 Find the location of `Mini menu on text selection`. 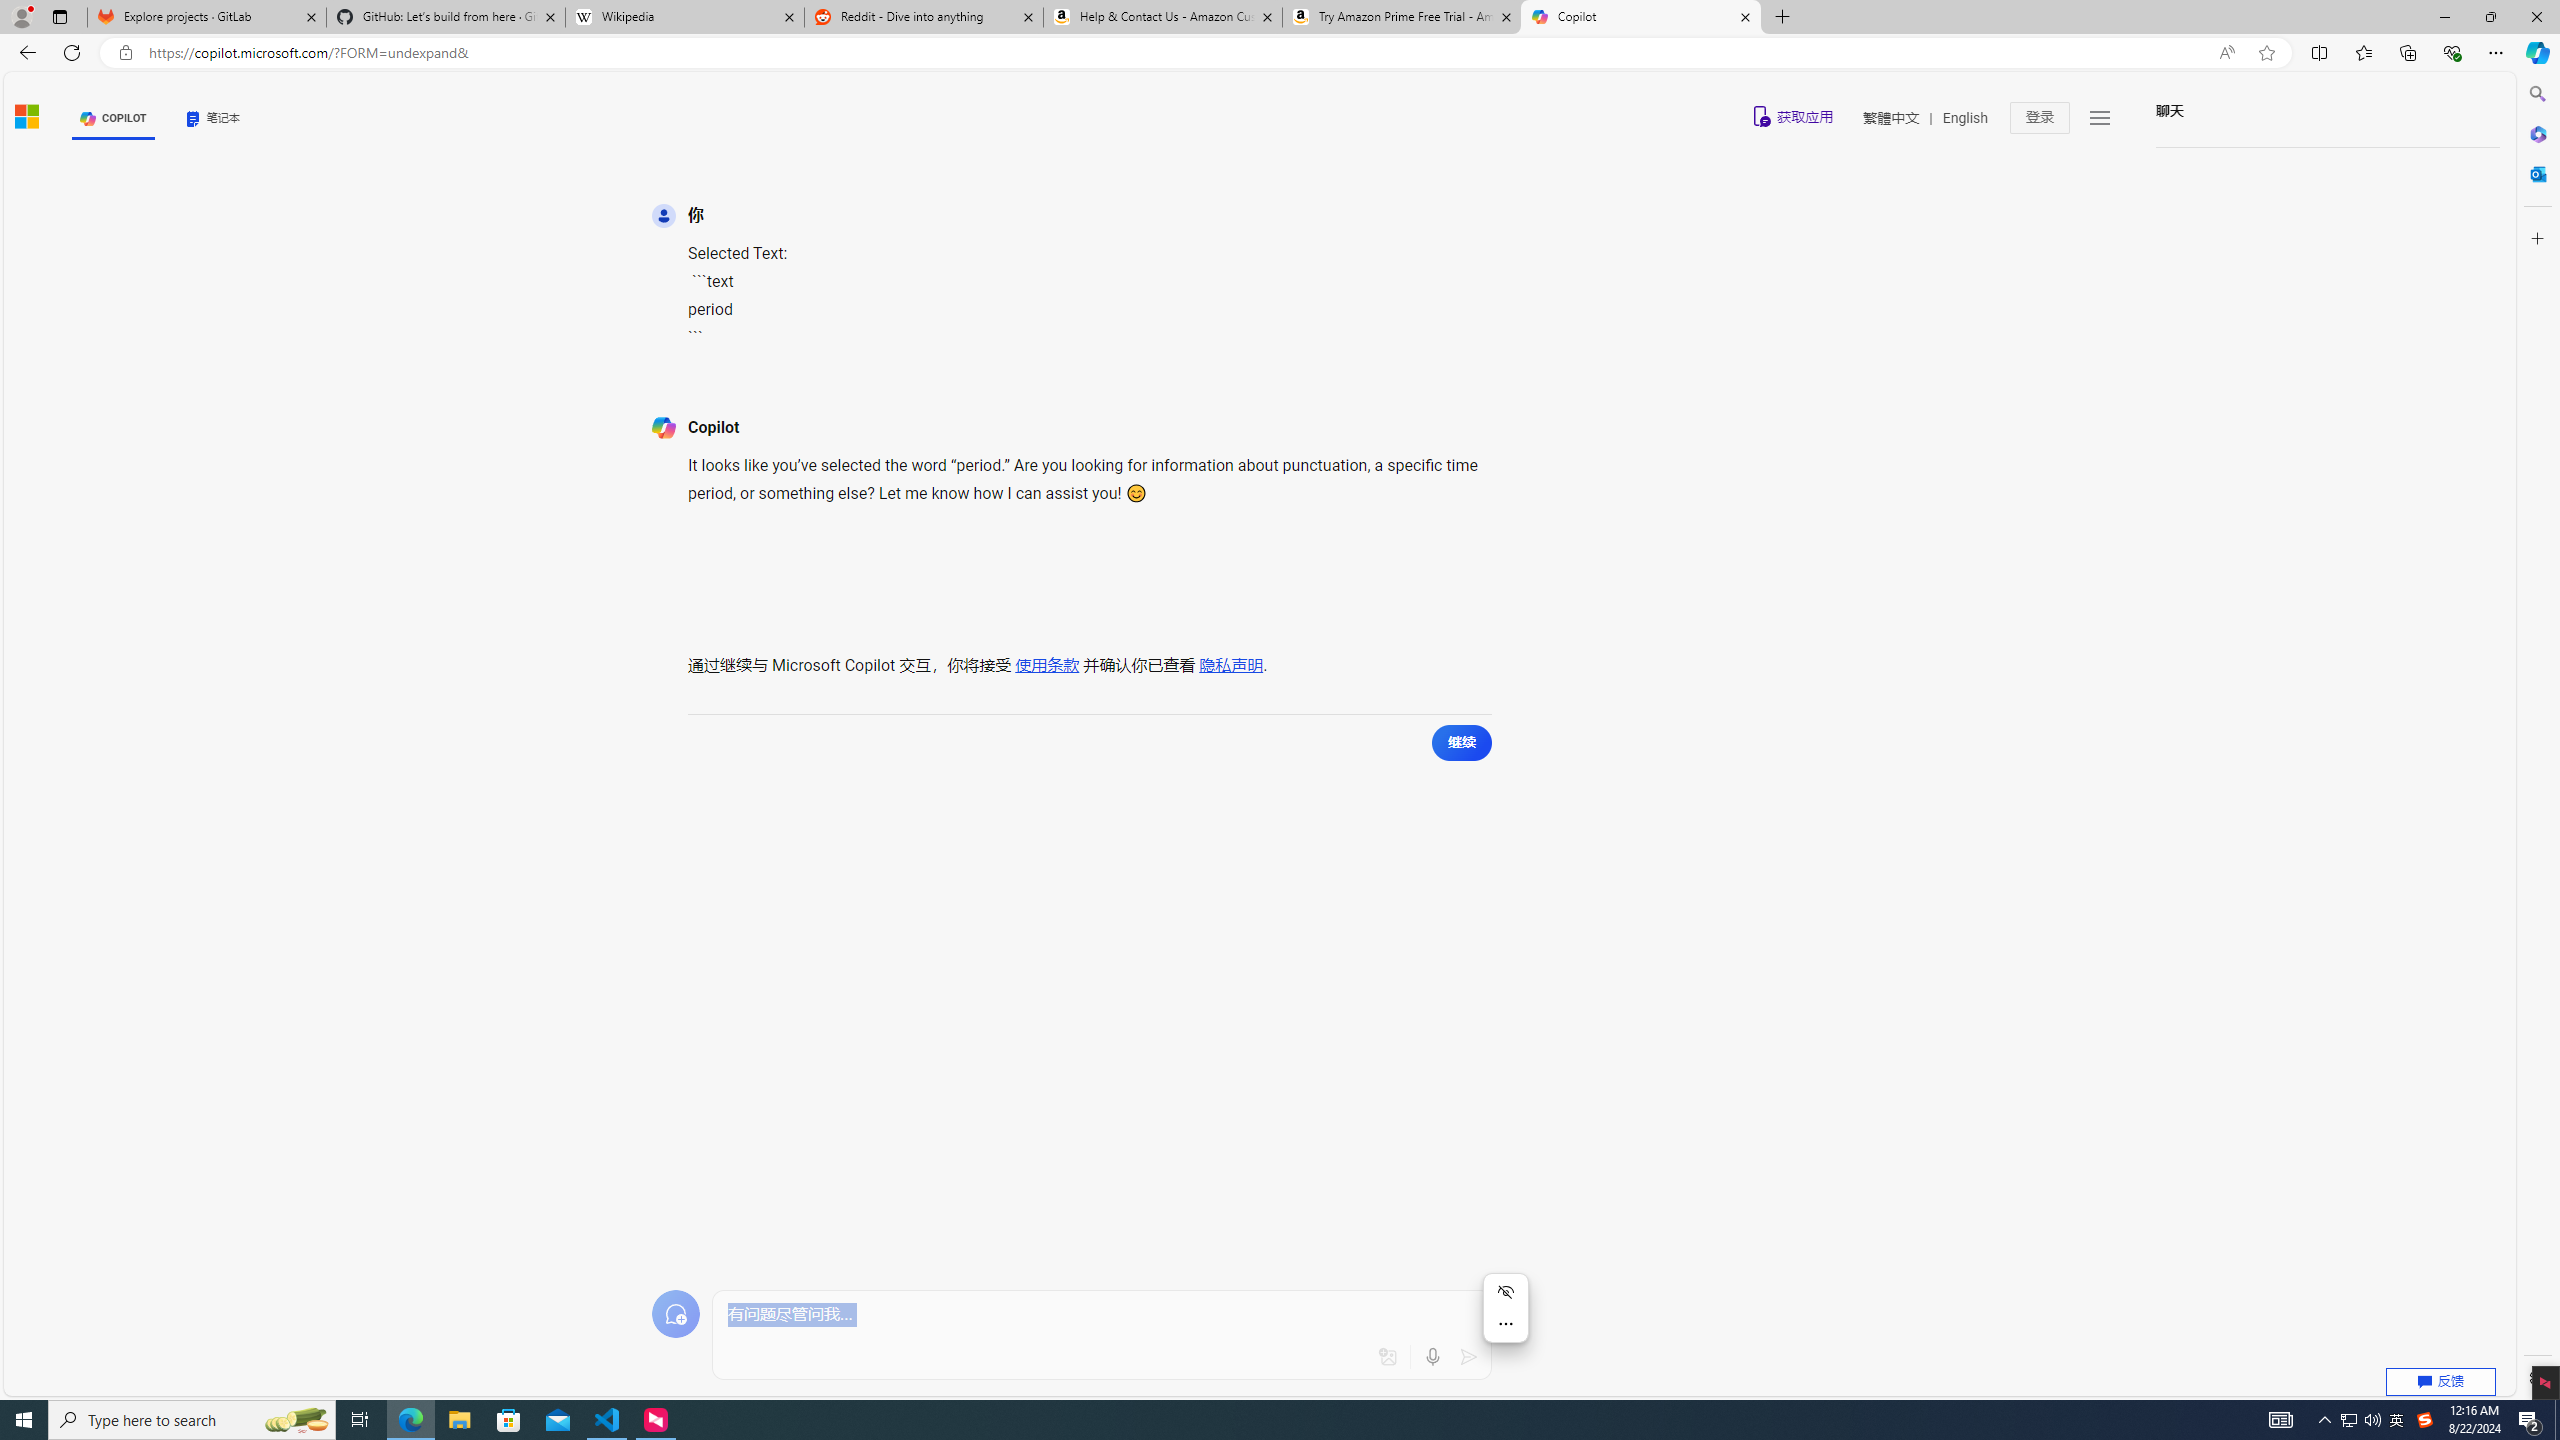

Mini menu on text selection is located at coordinates (1506, 1308).